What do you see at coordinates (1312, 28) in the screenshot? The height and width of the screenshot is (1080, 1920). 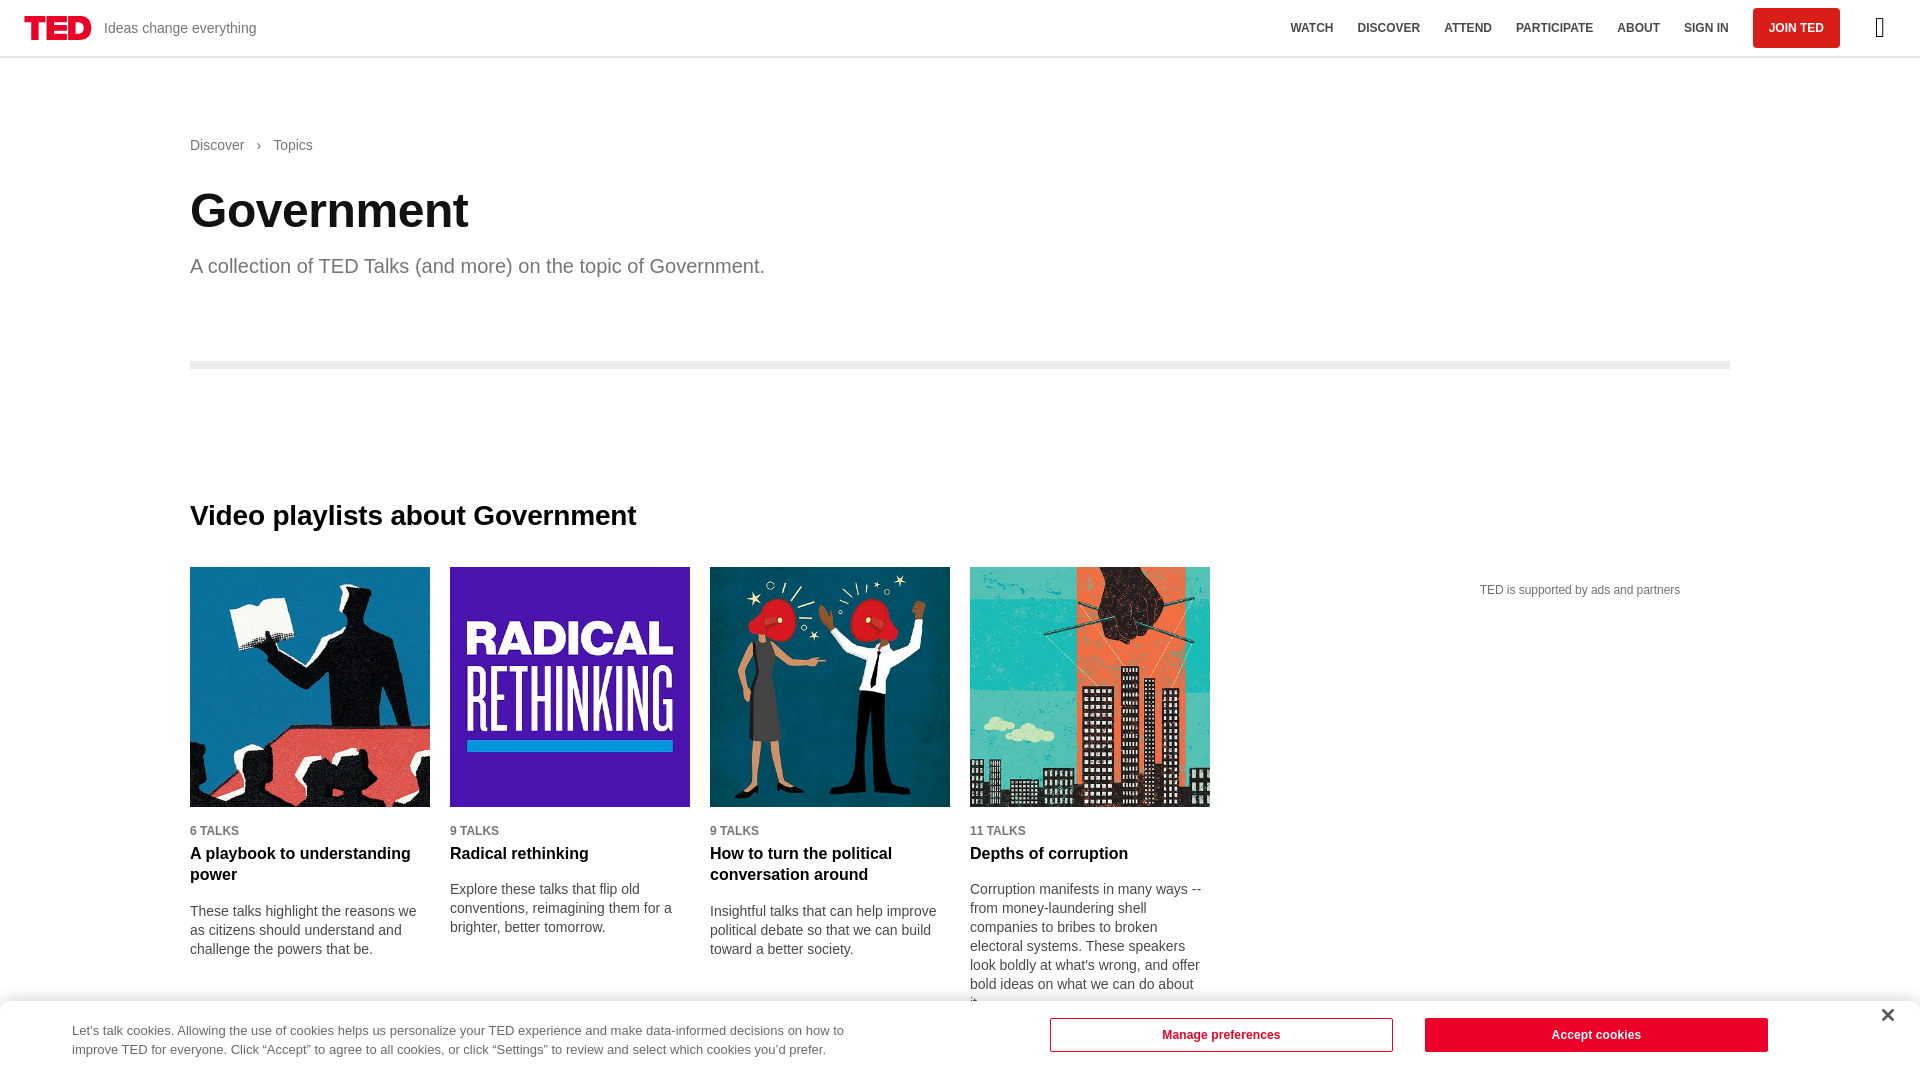 I see `WATCH` at bounding box center [1312, 28].